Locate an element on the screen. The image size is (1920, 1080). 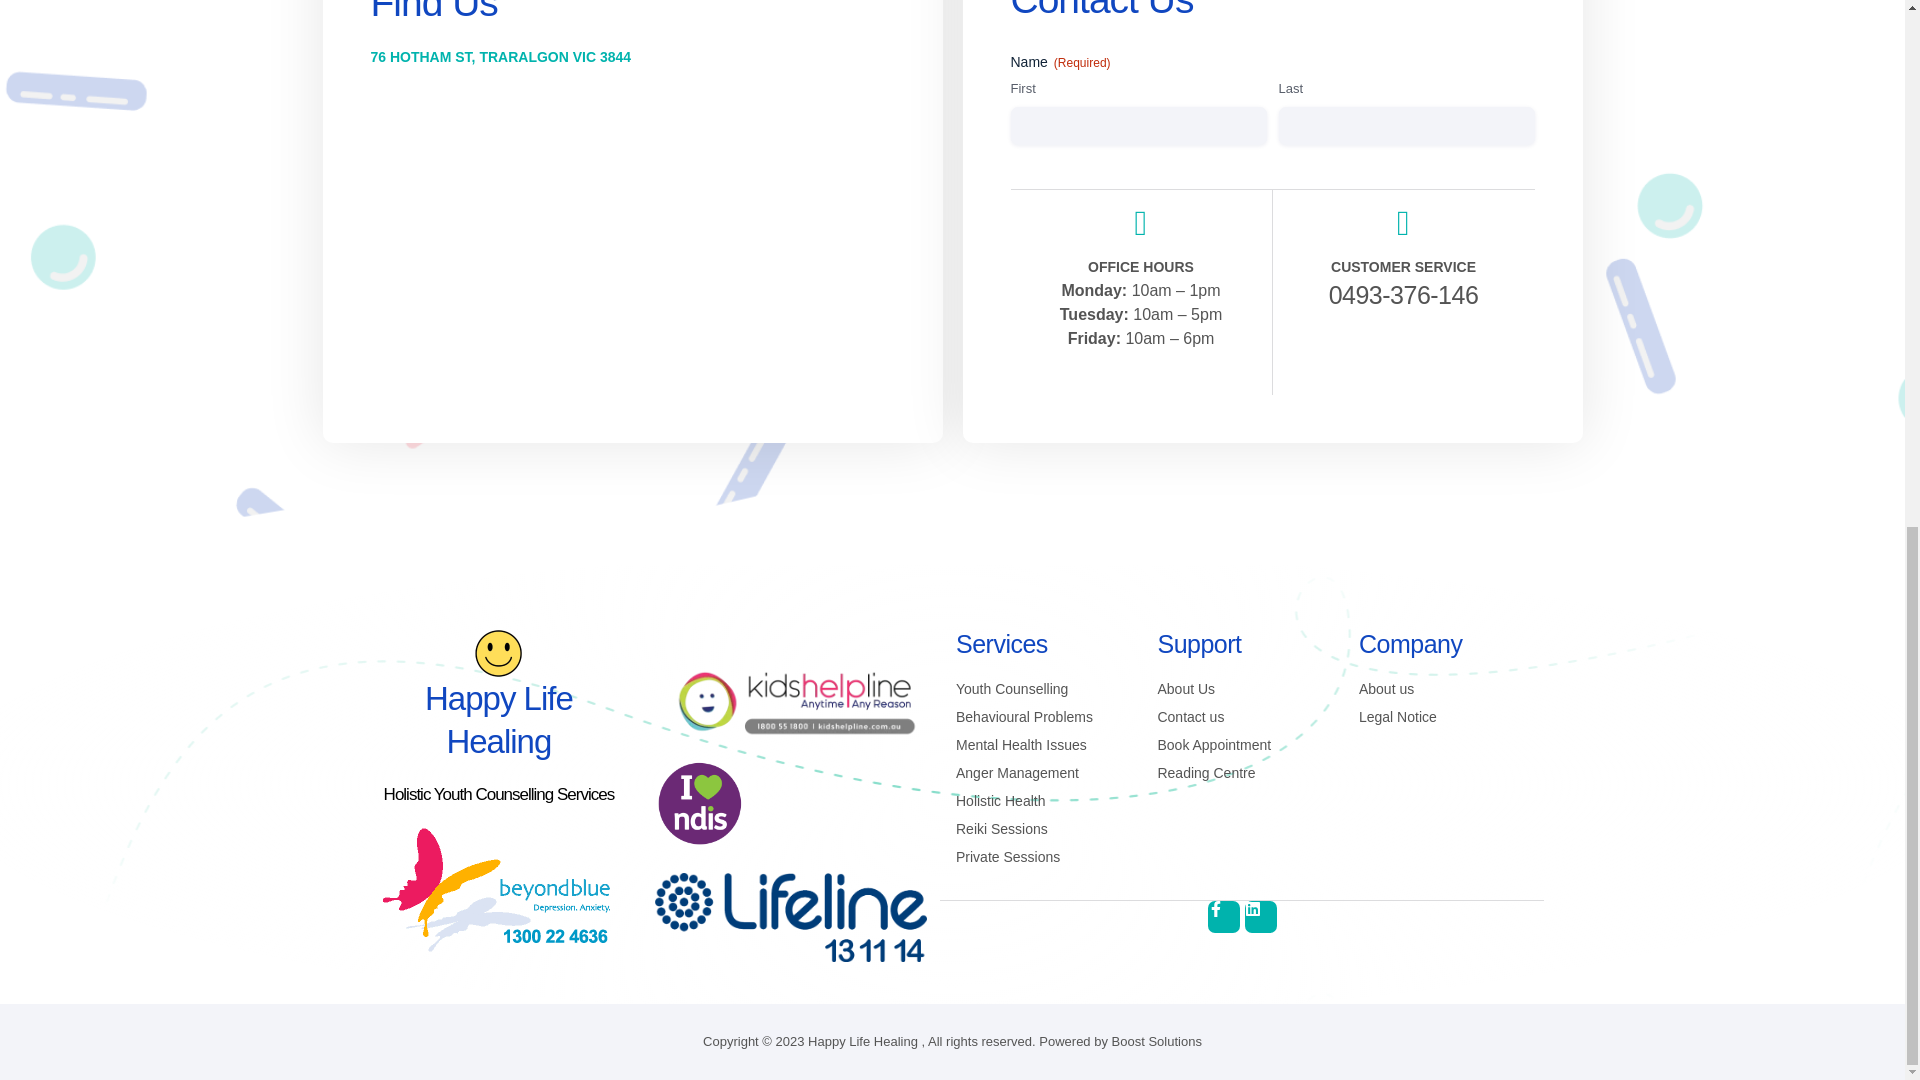
Behavioural Problems is located at coordinates (1040, 717).